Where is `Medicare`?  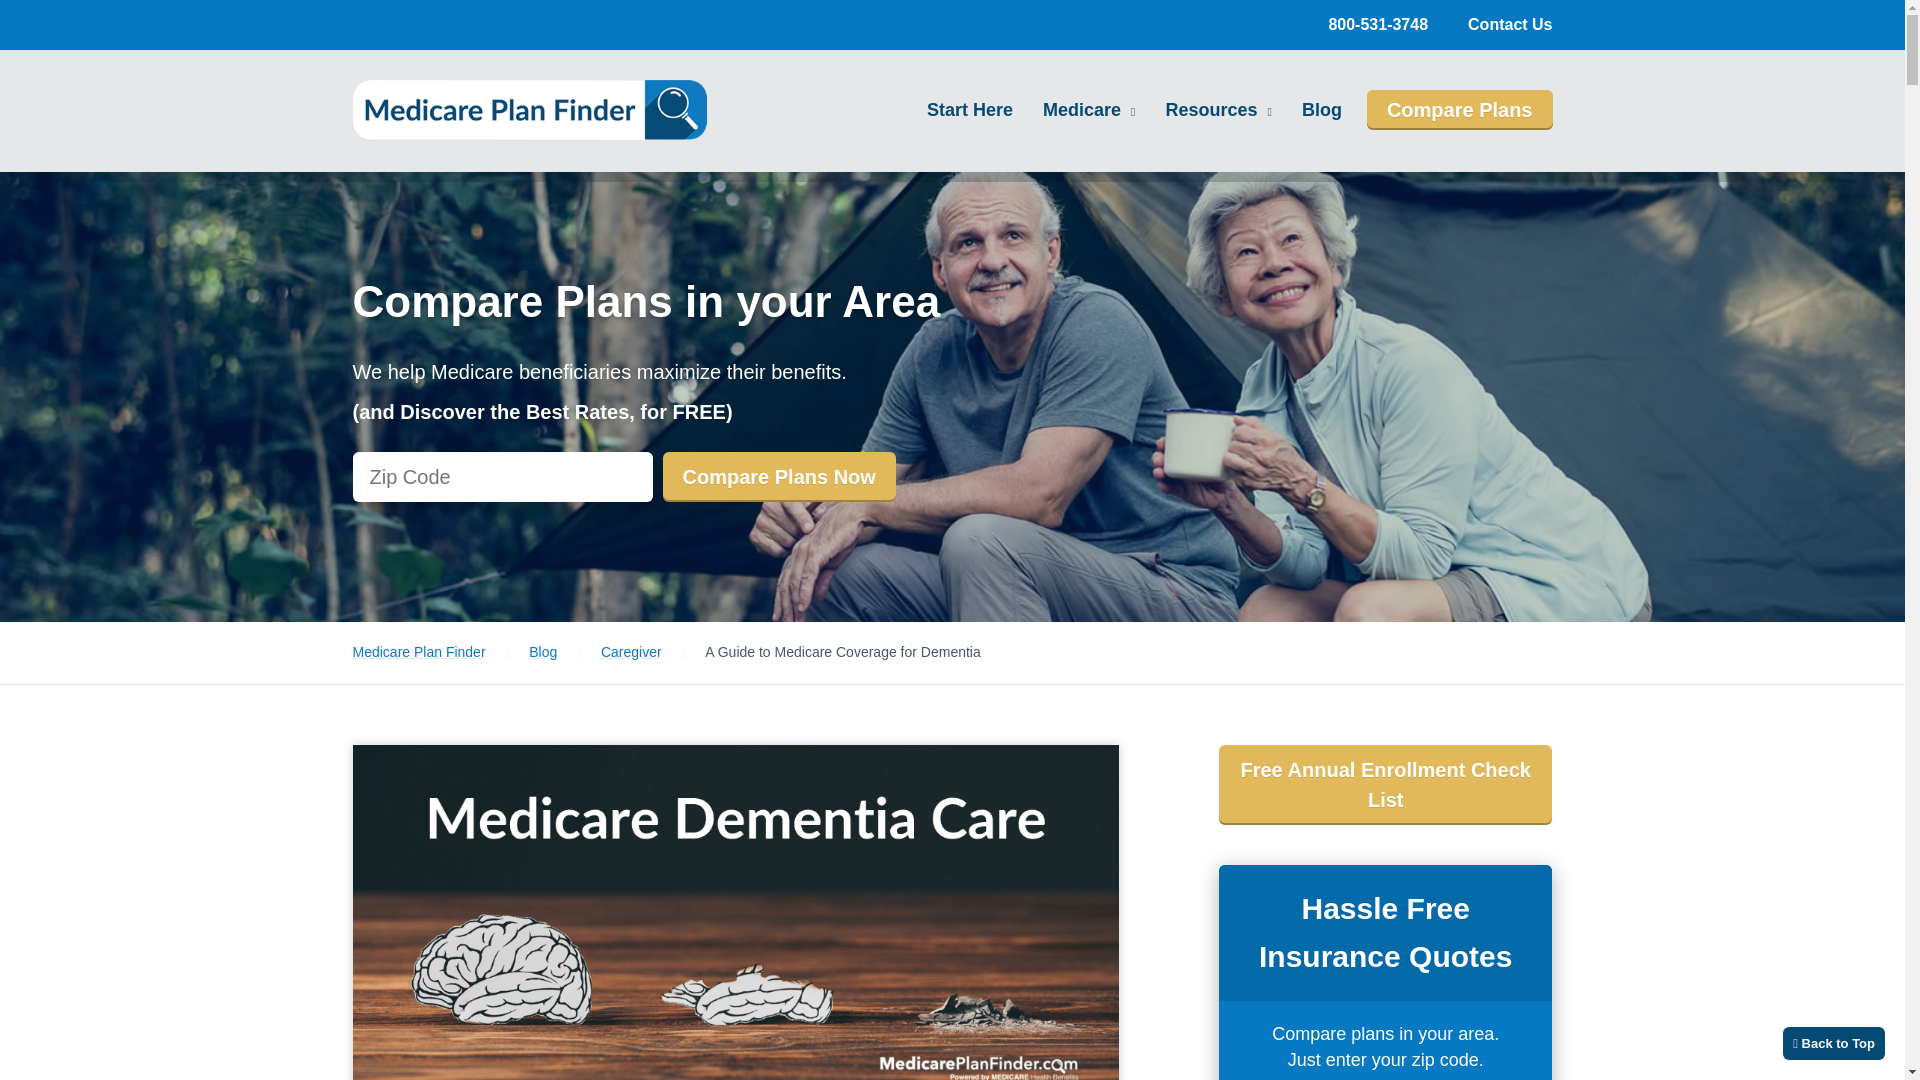 Medicare is located at coordinates (1089, 110).